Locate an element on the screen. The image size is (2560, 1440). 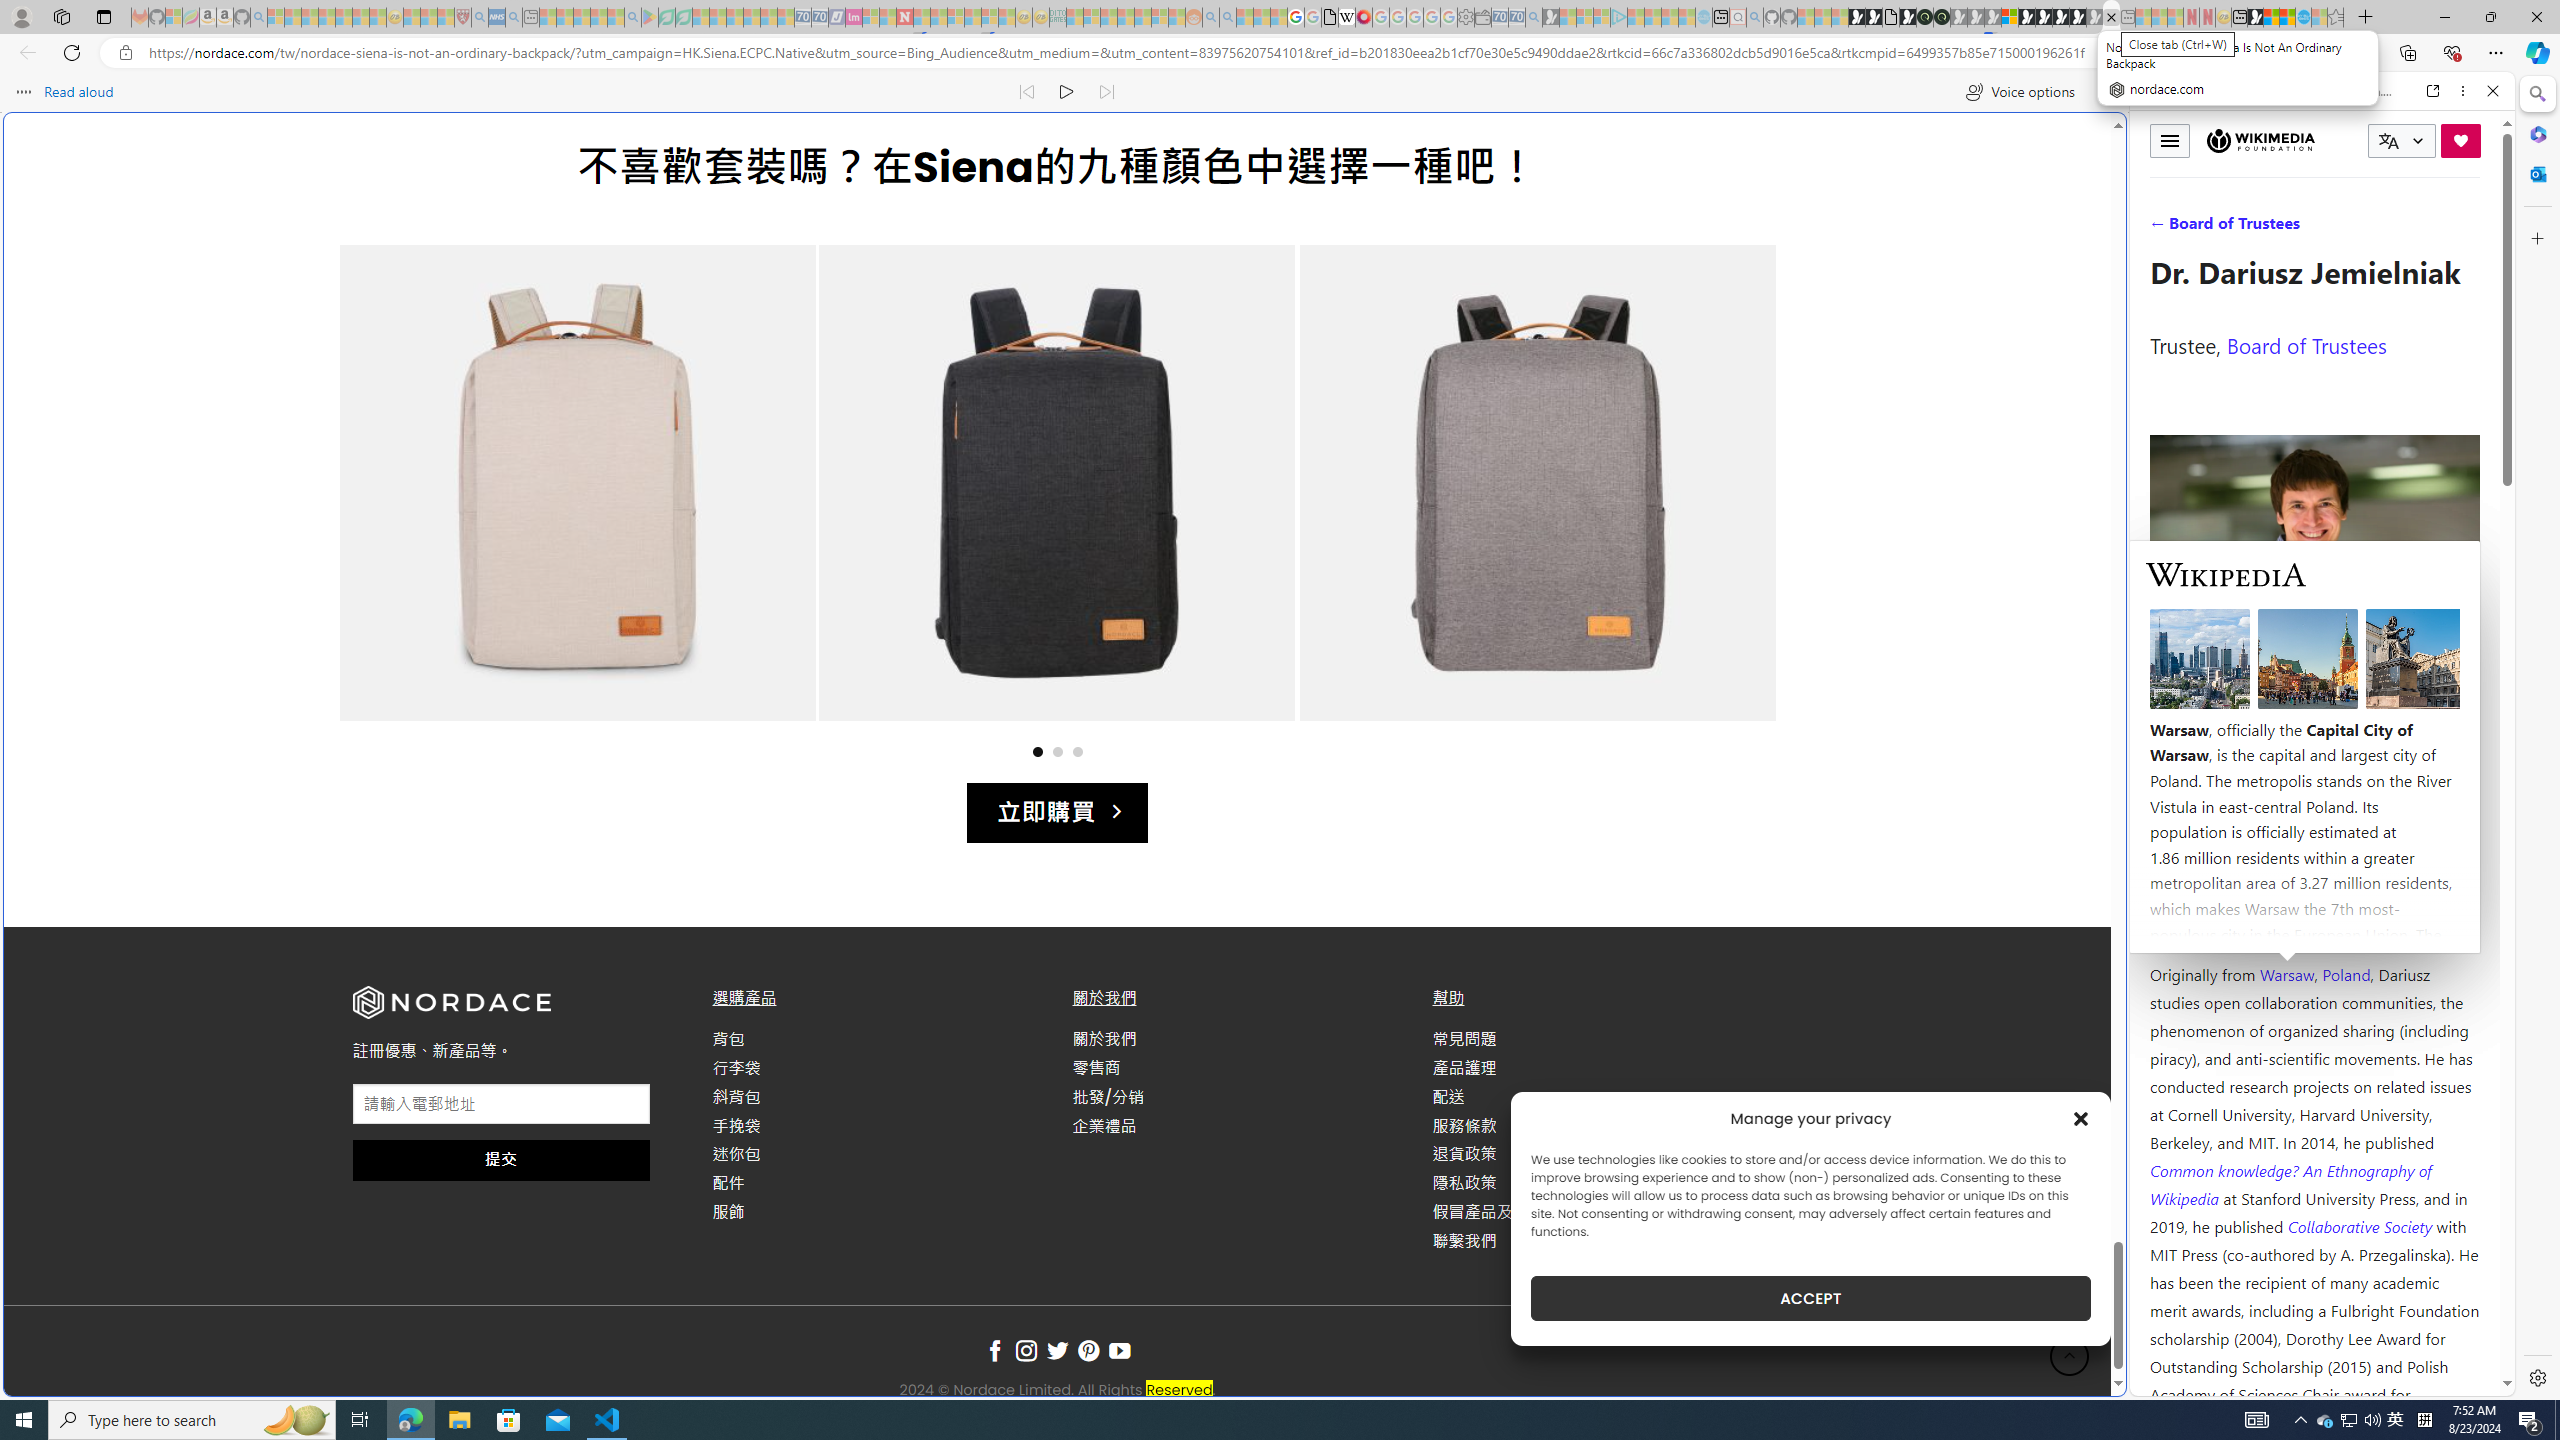
Board of Trustees is located at coordinates (2306, 344).